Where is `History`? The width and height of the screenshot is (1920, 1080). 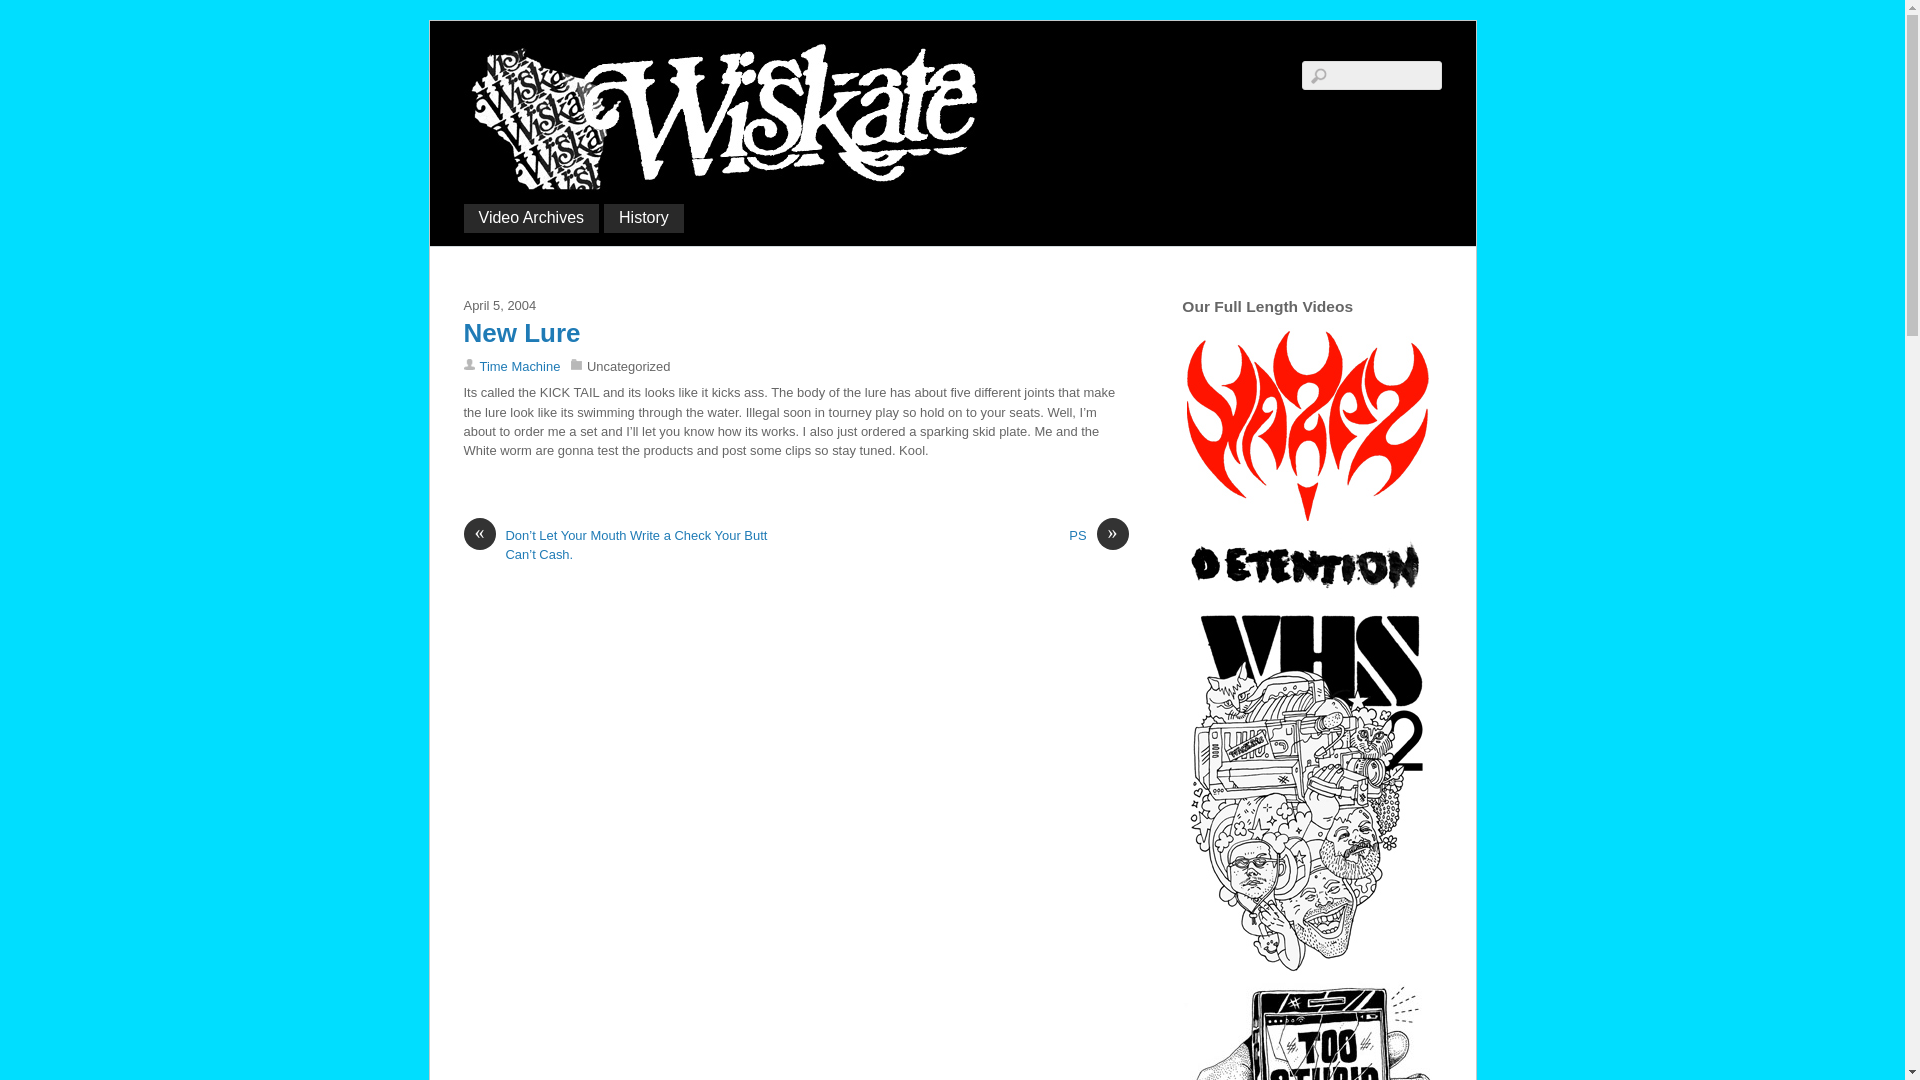 History is located at coordinates (644, 218).